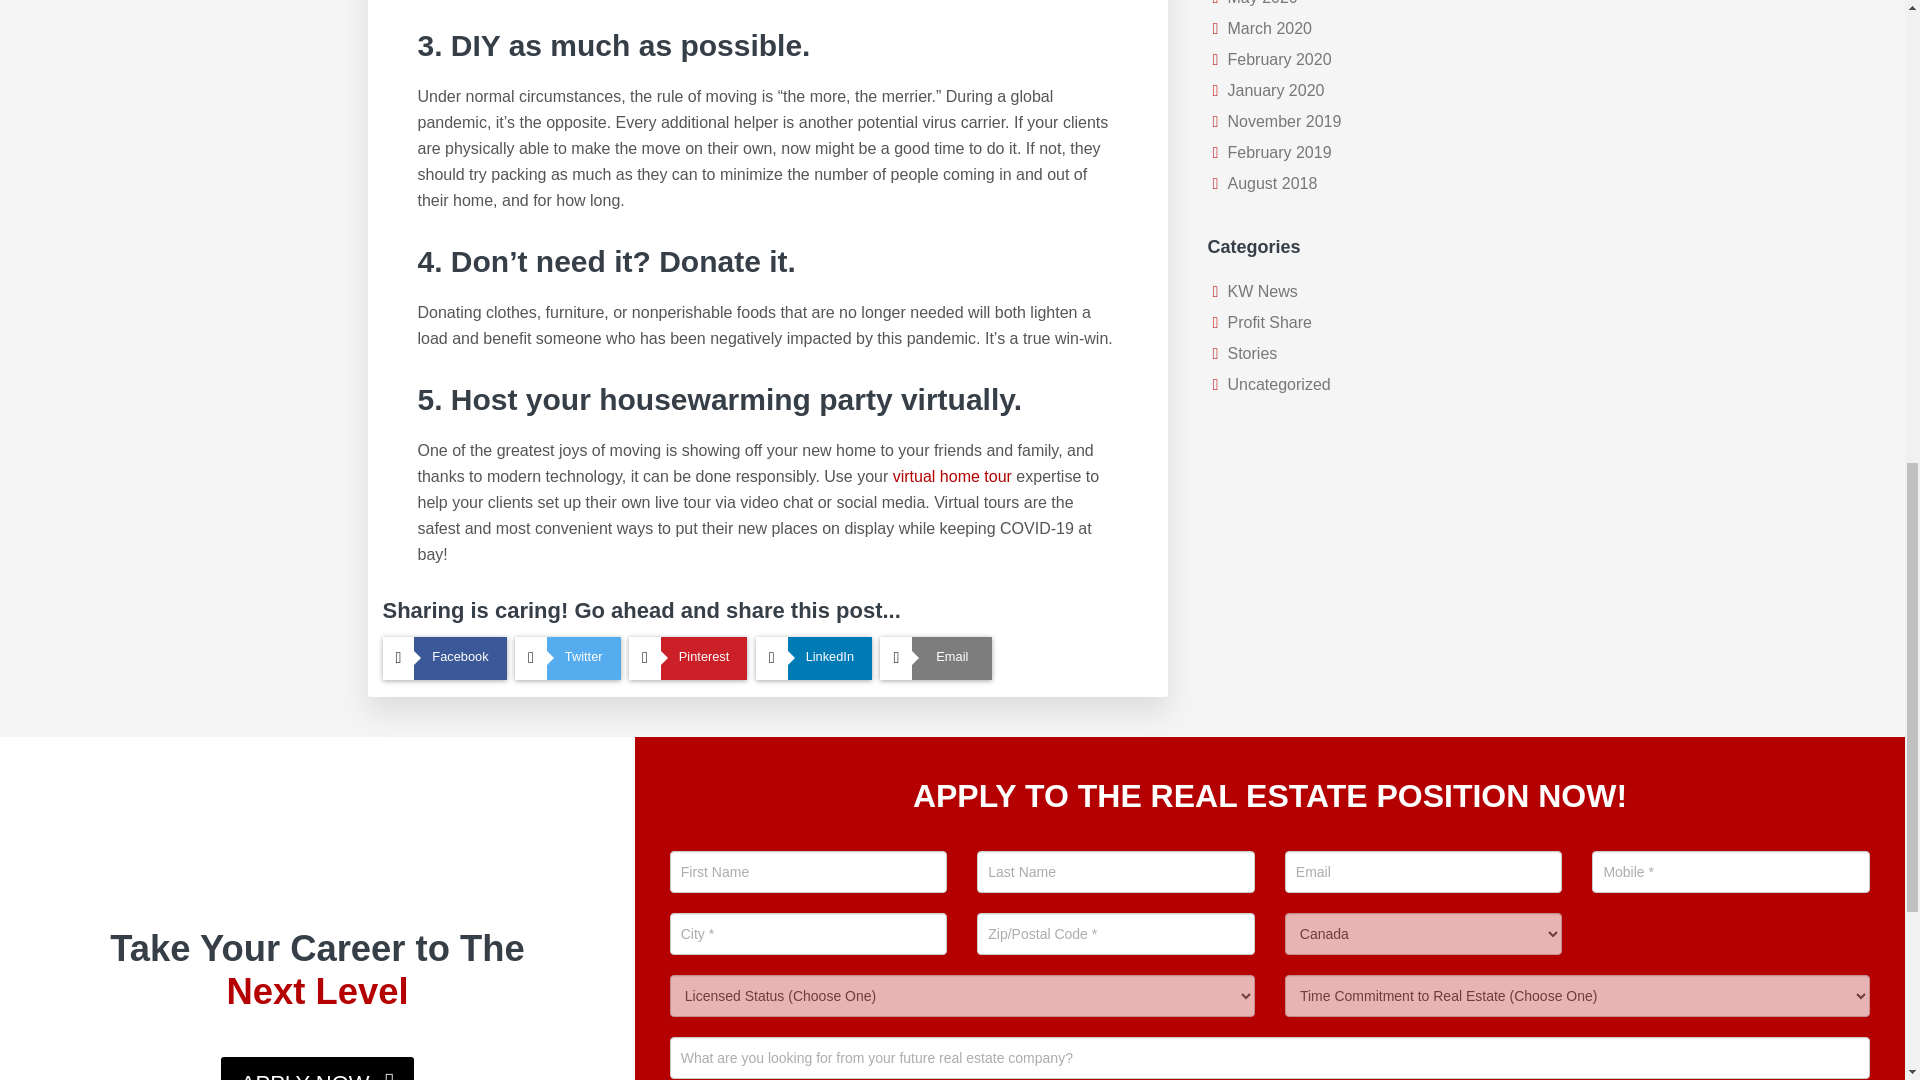 The height and width of the screenshot is (1080, 1920). Describe the element at coordinates (952, 476) in the screenshot. I see `virtual home tour` at that location.